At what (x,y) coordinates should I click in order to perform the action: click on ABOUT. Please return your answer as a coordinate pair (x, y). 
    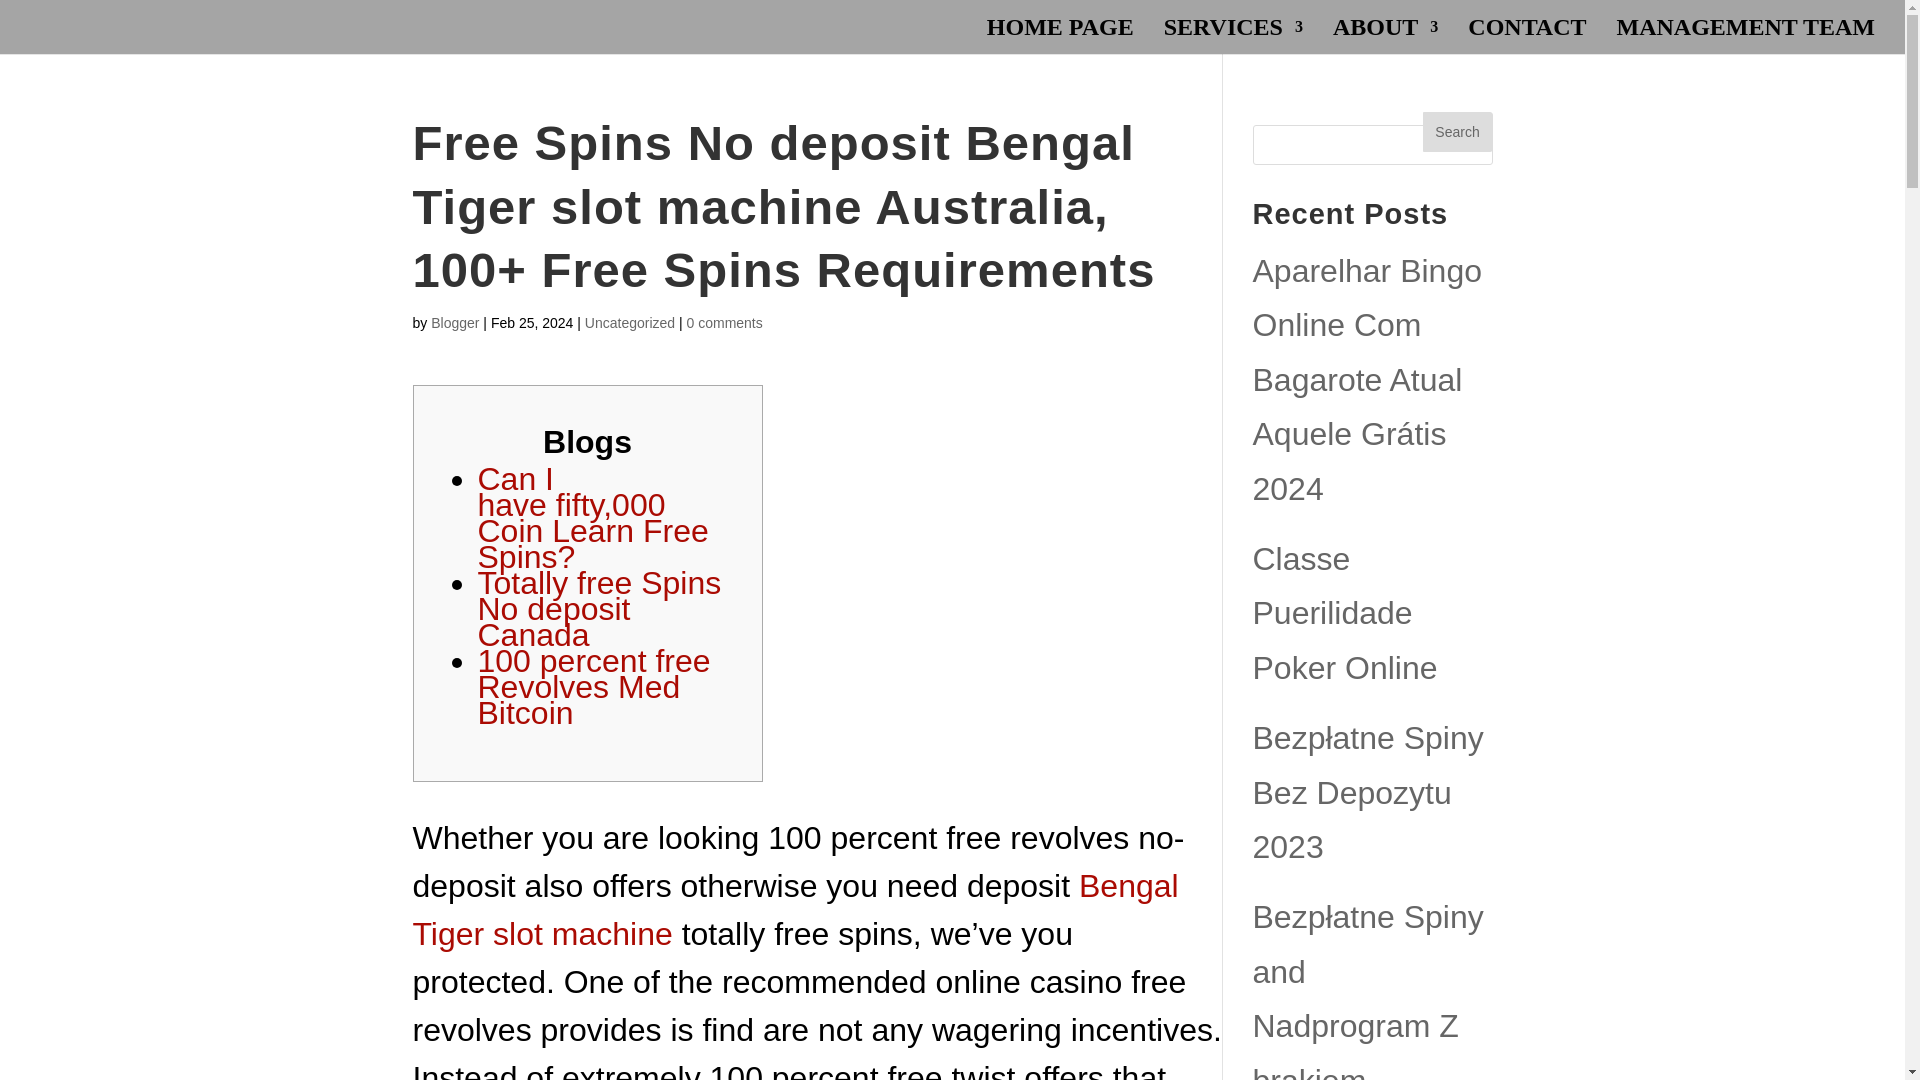
    Looking at the image, I should click on (1385, 37).